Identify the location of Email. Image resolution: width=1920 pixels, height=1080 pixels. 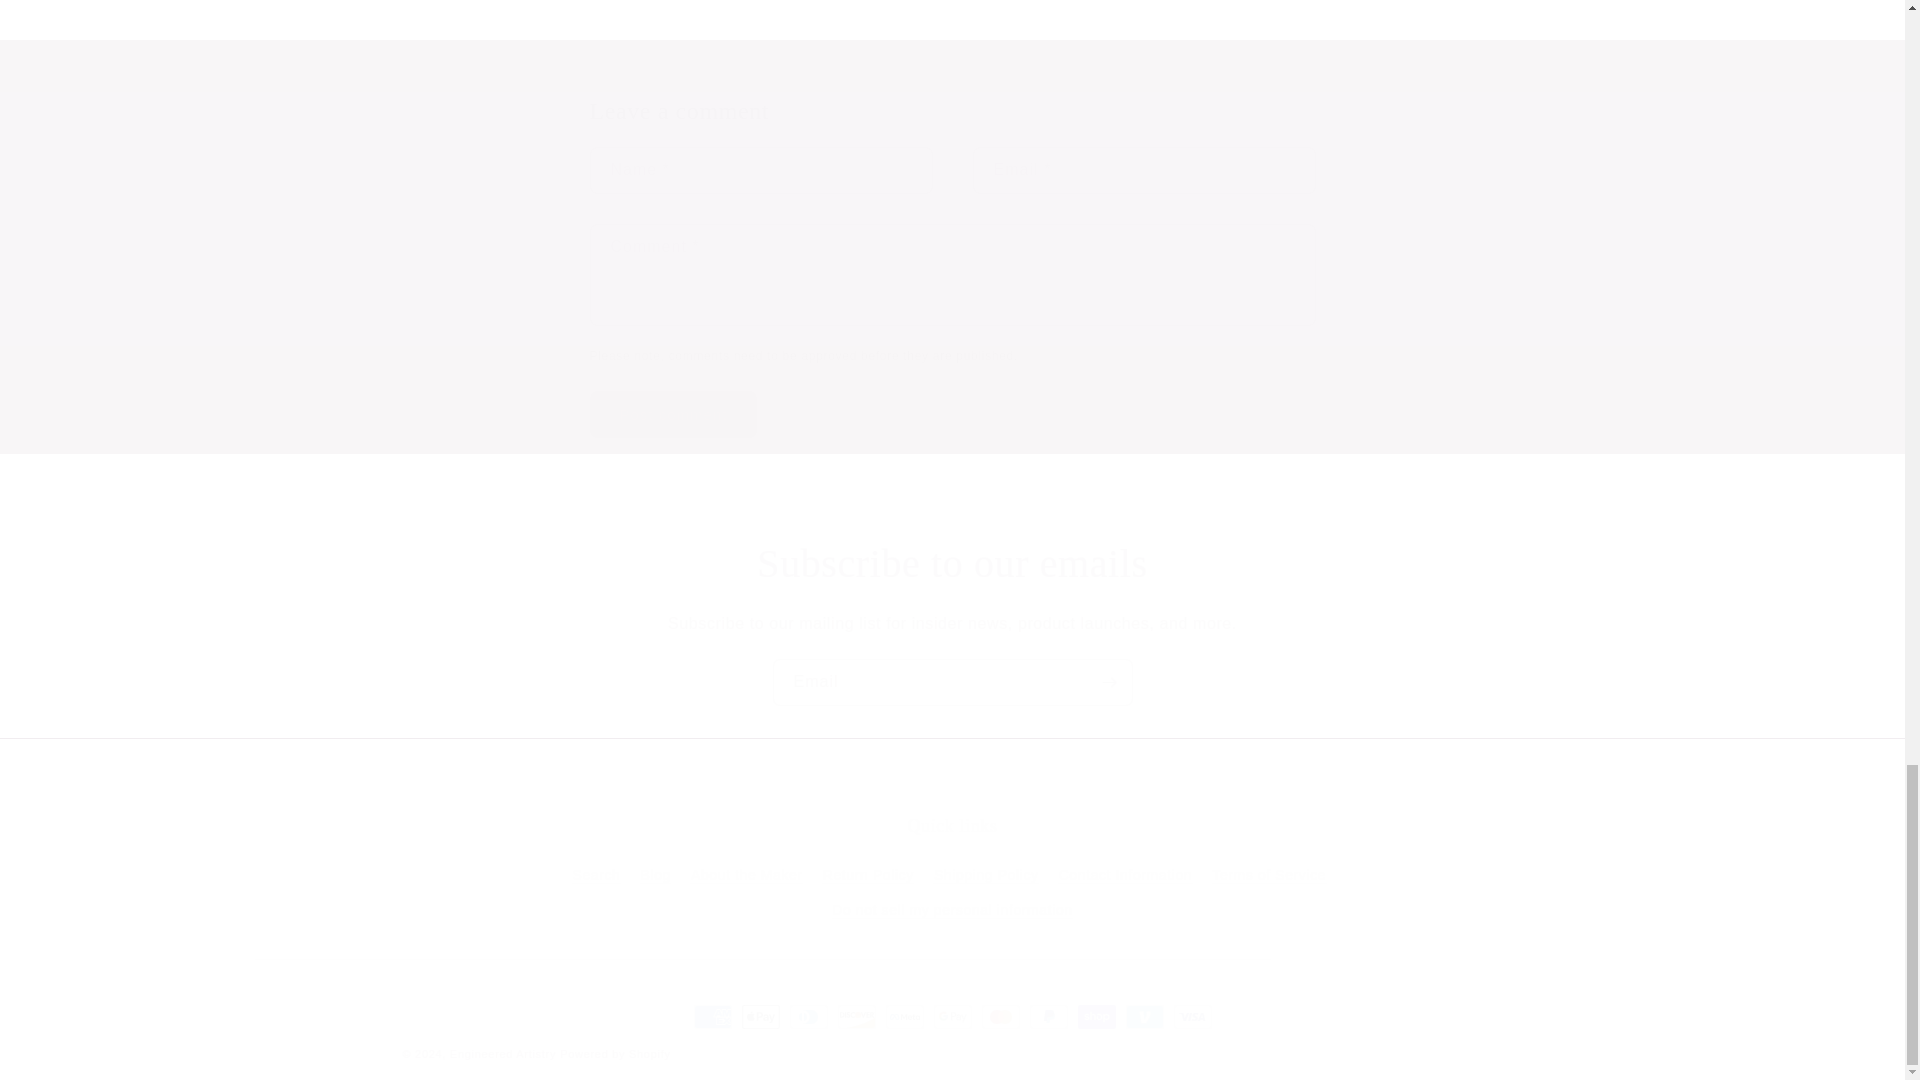
(952, 682).